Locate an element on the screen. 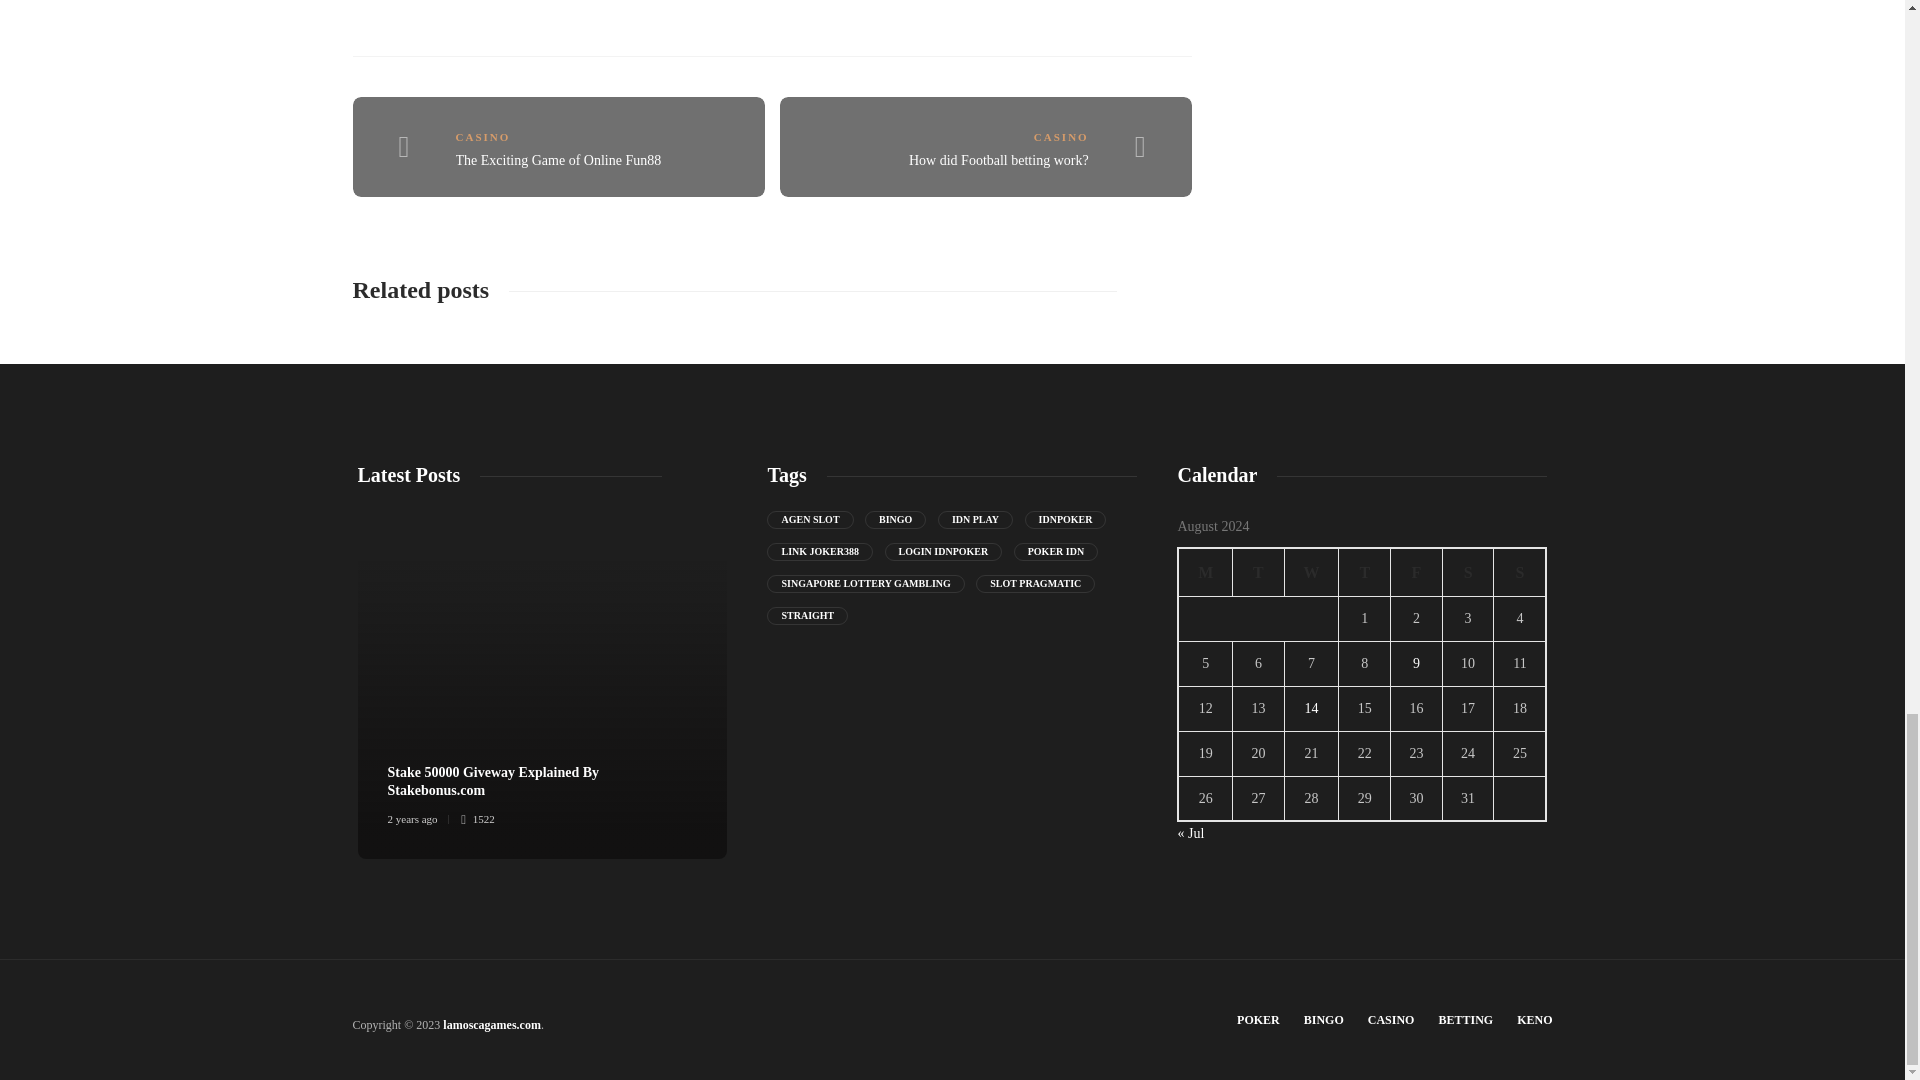  Sunday is located at coordinates (1520, 572).